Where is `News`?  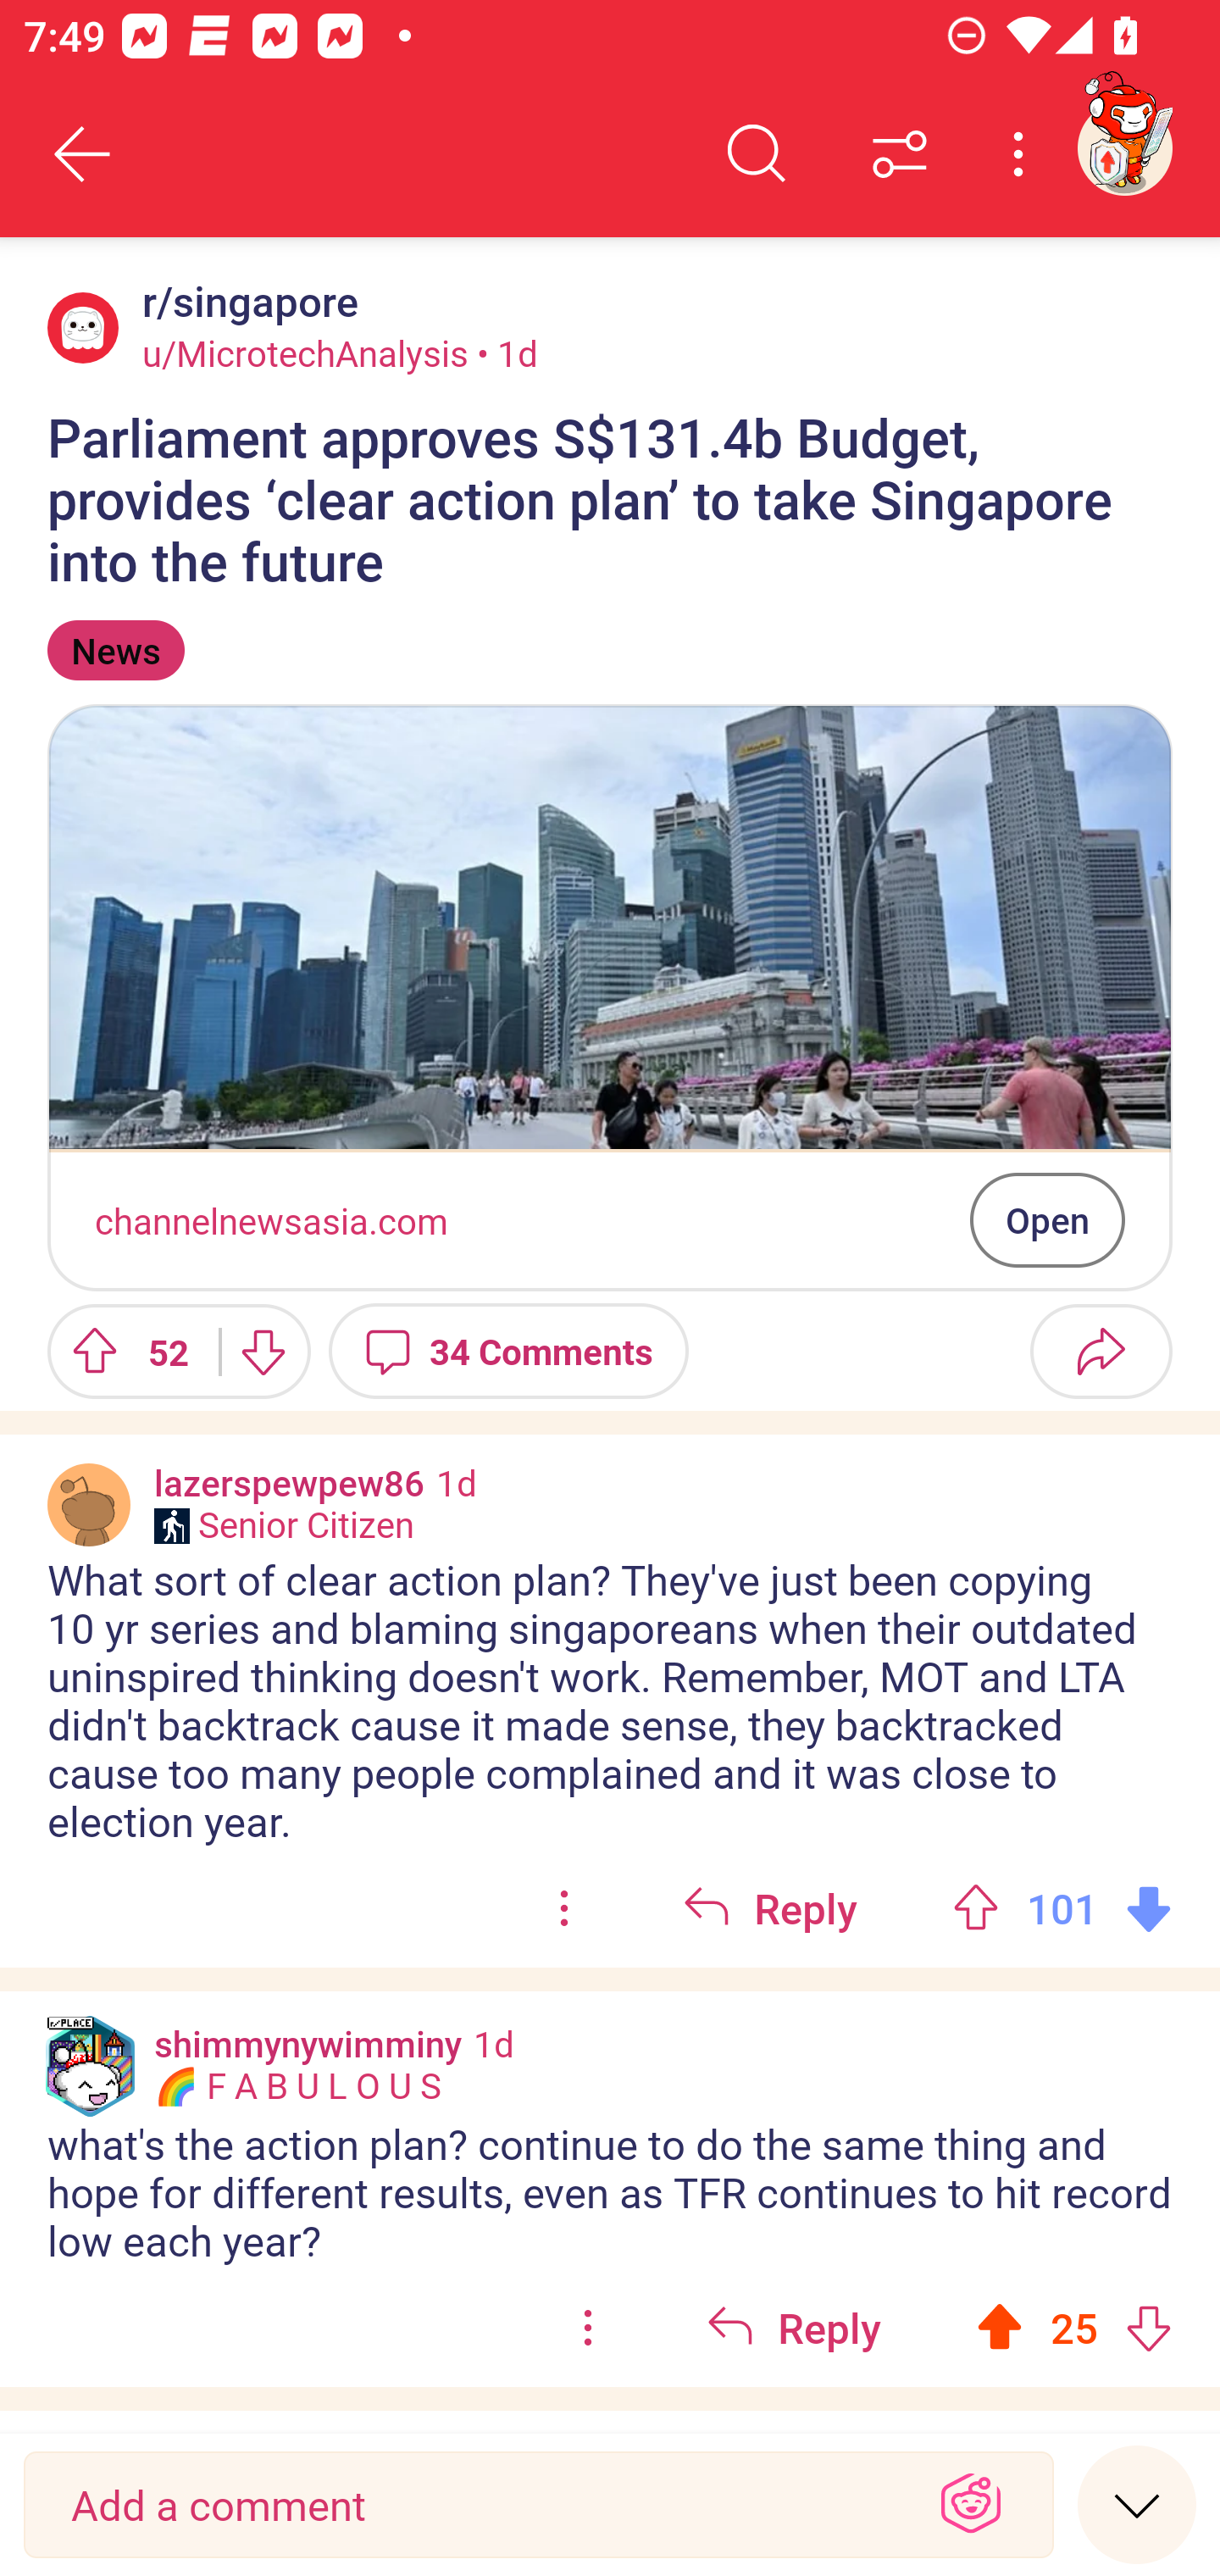
News is located at coordinates (115, 650).